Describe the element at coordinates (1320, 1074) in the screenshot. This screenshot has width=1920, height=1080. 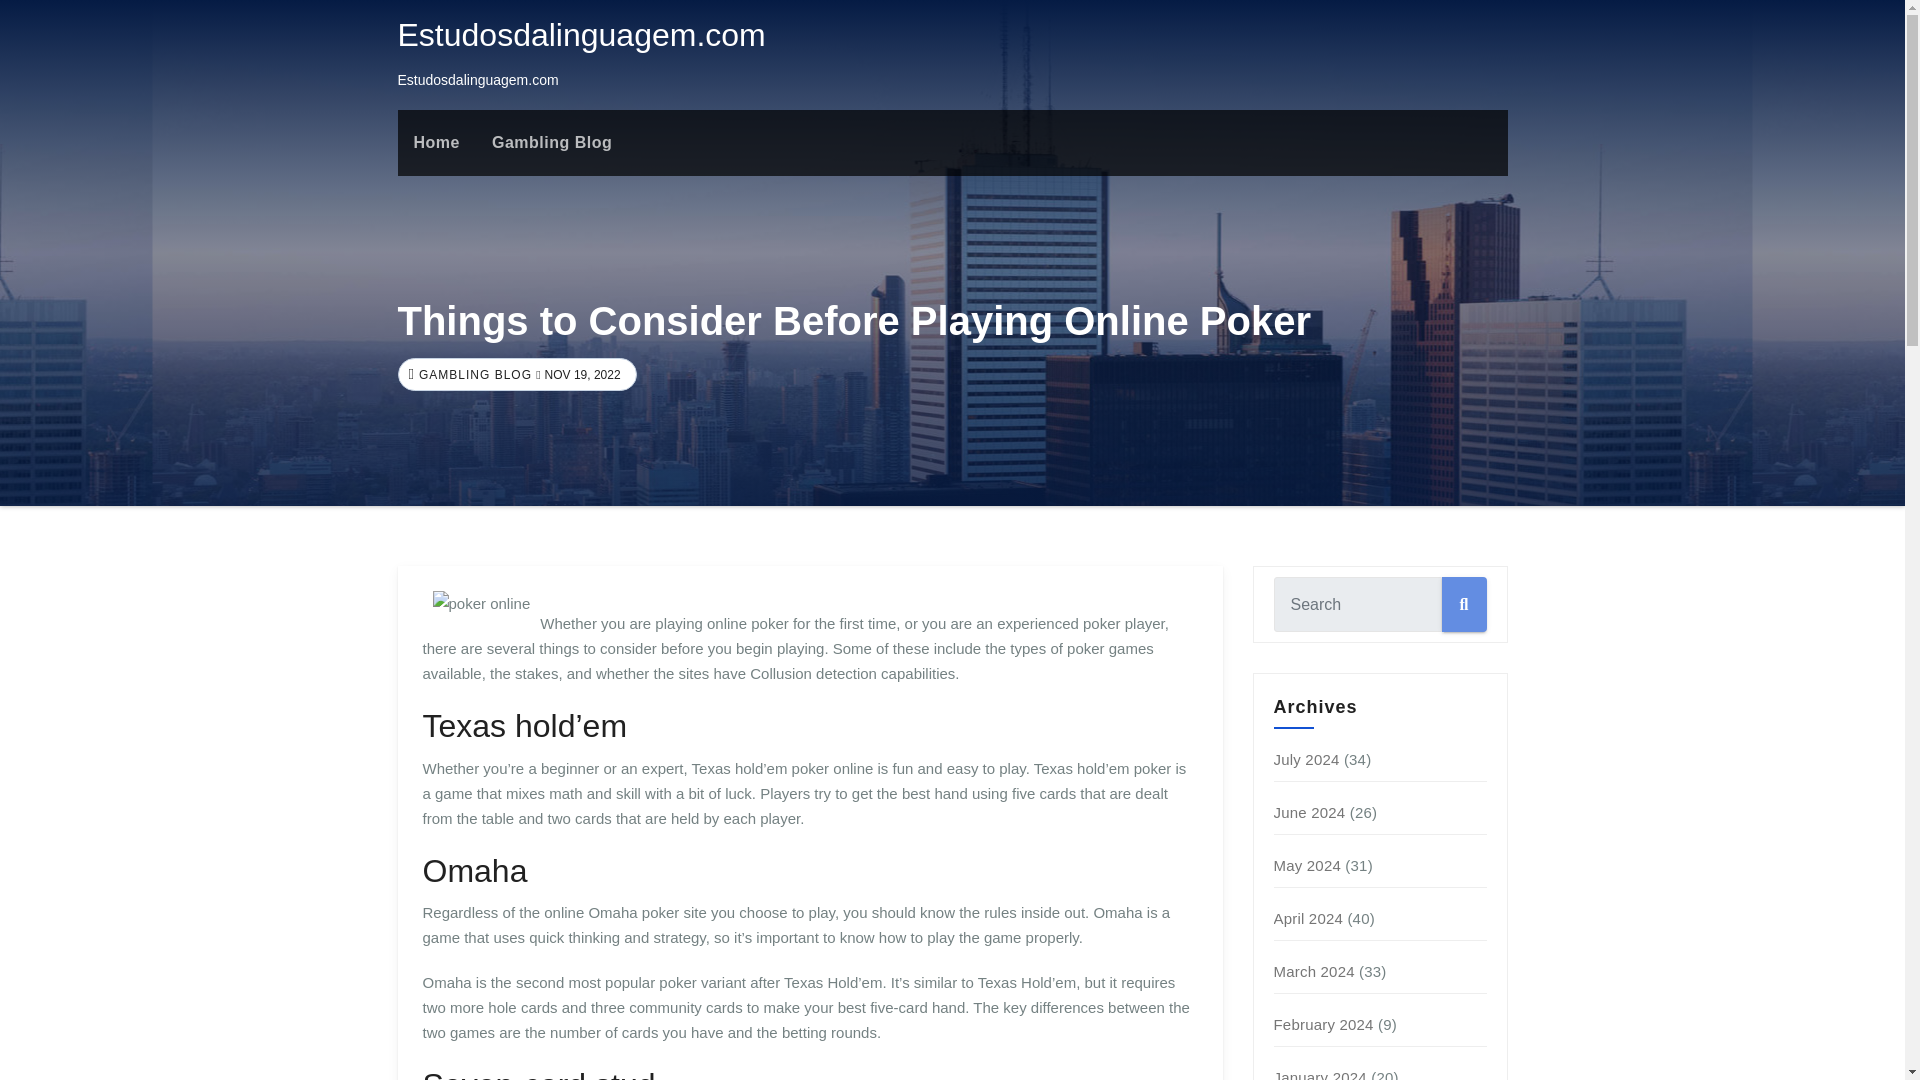
I see `January 2024` at that location.